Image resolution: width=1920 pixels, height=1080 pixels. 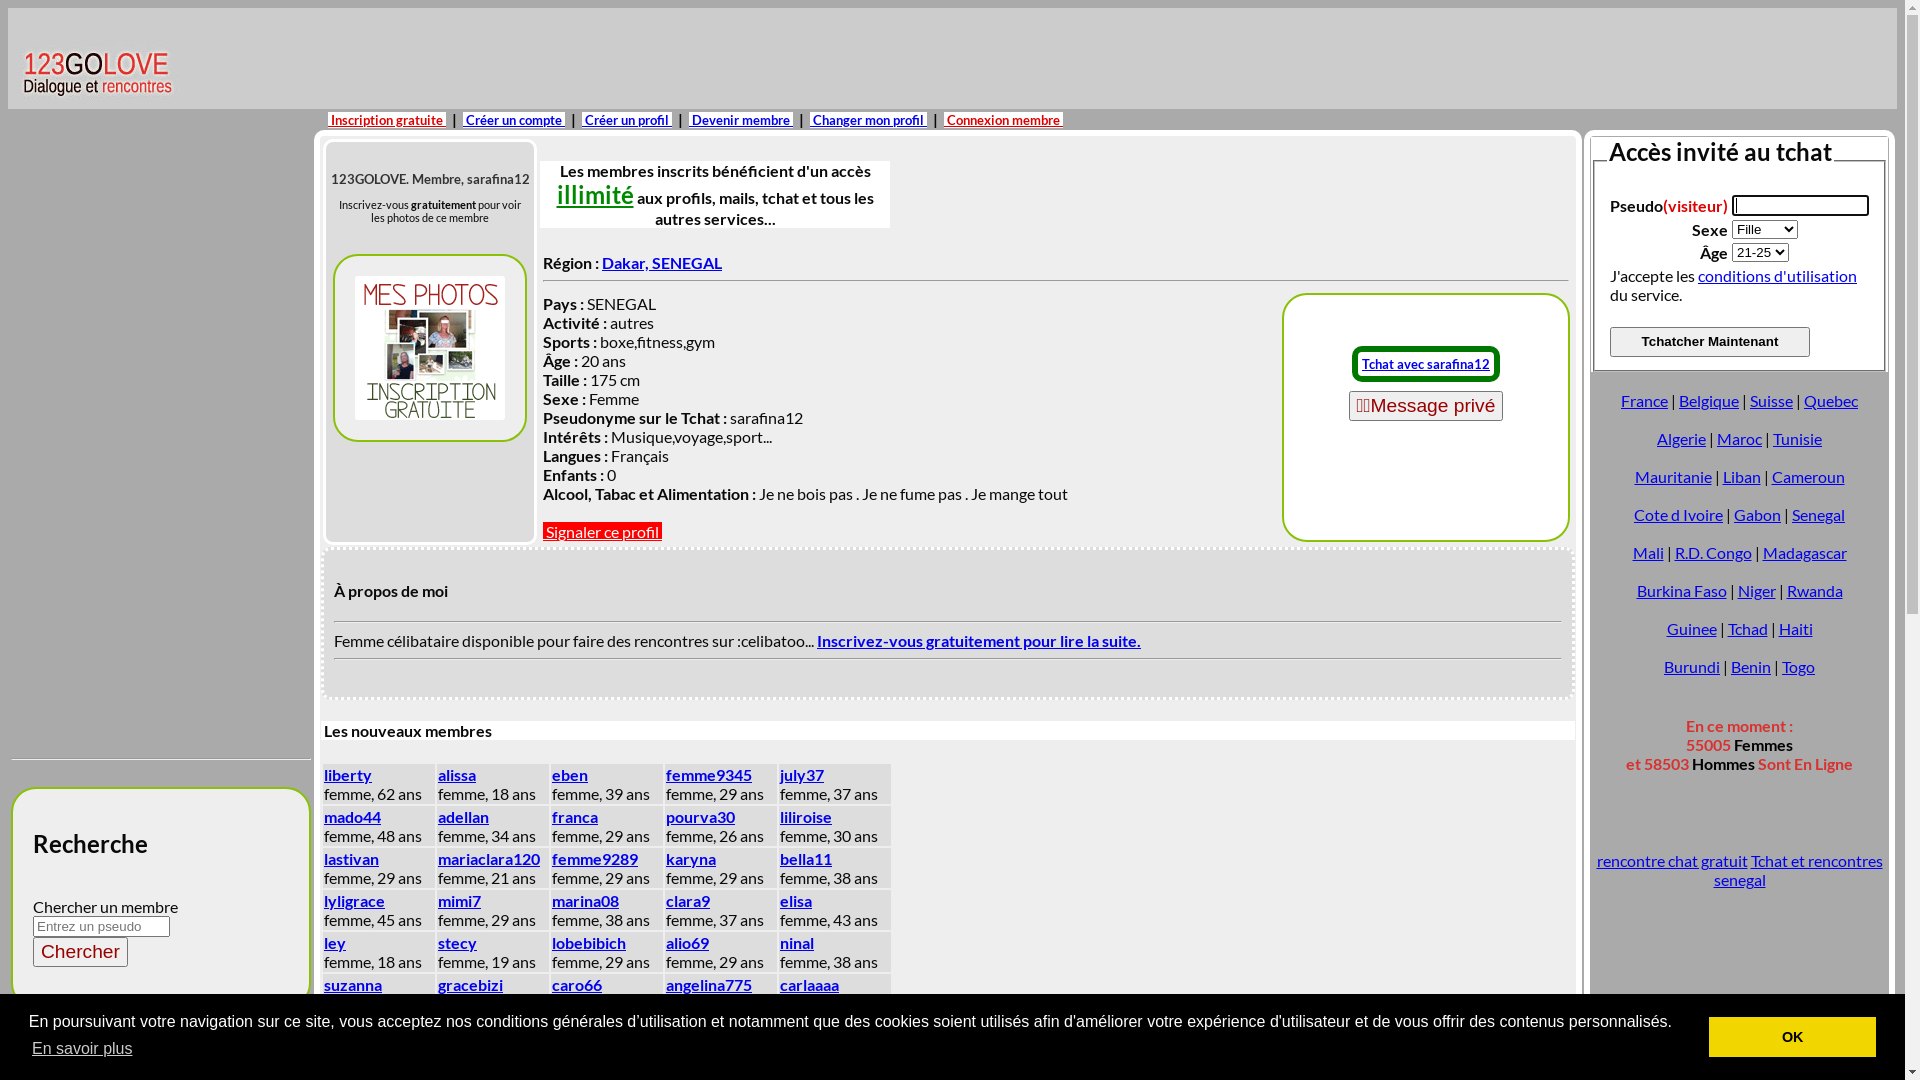 I want to click on miya1234, so click(x=587, y=1026).